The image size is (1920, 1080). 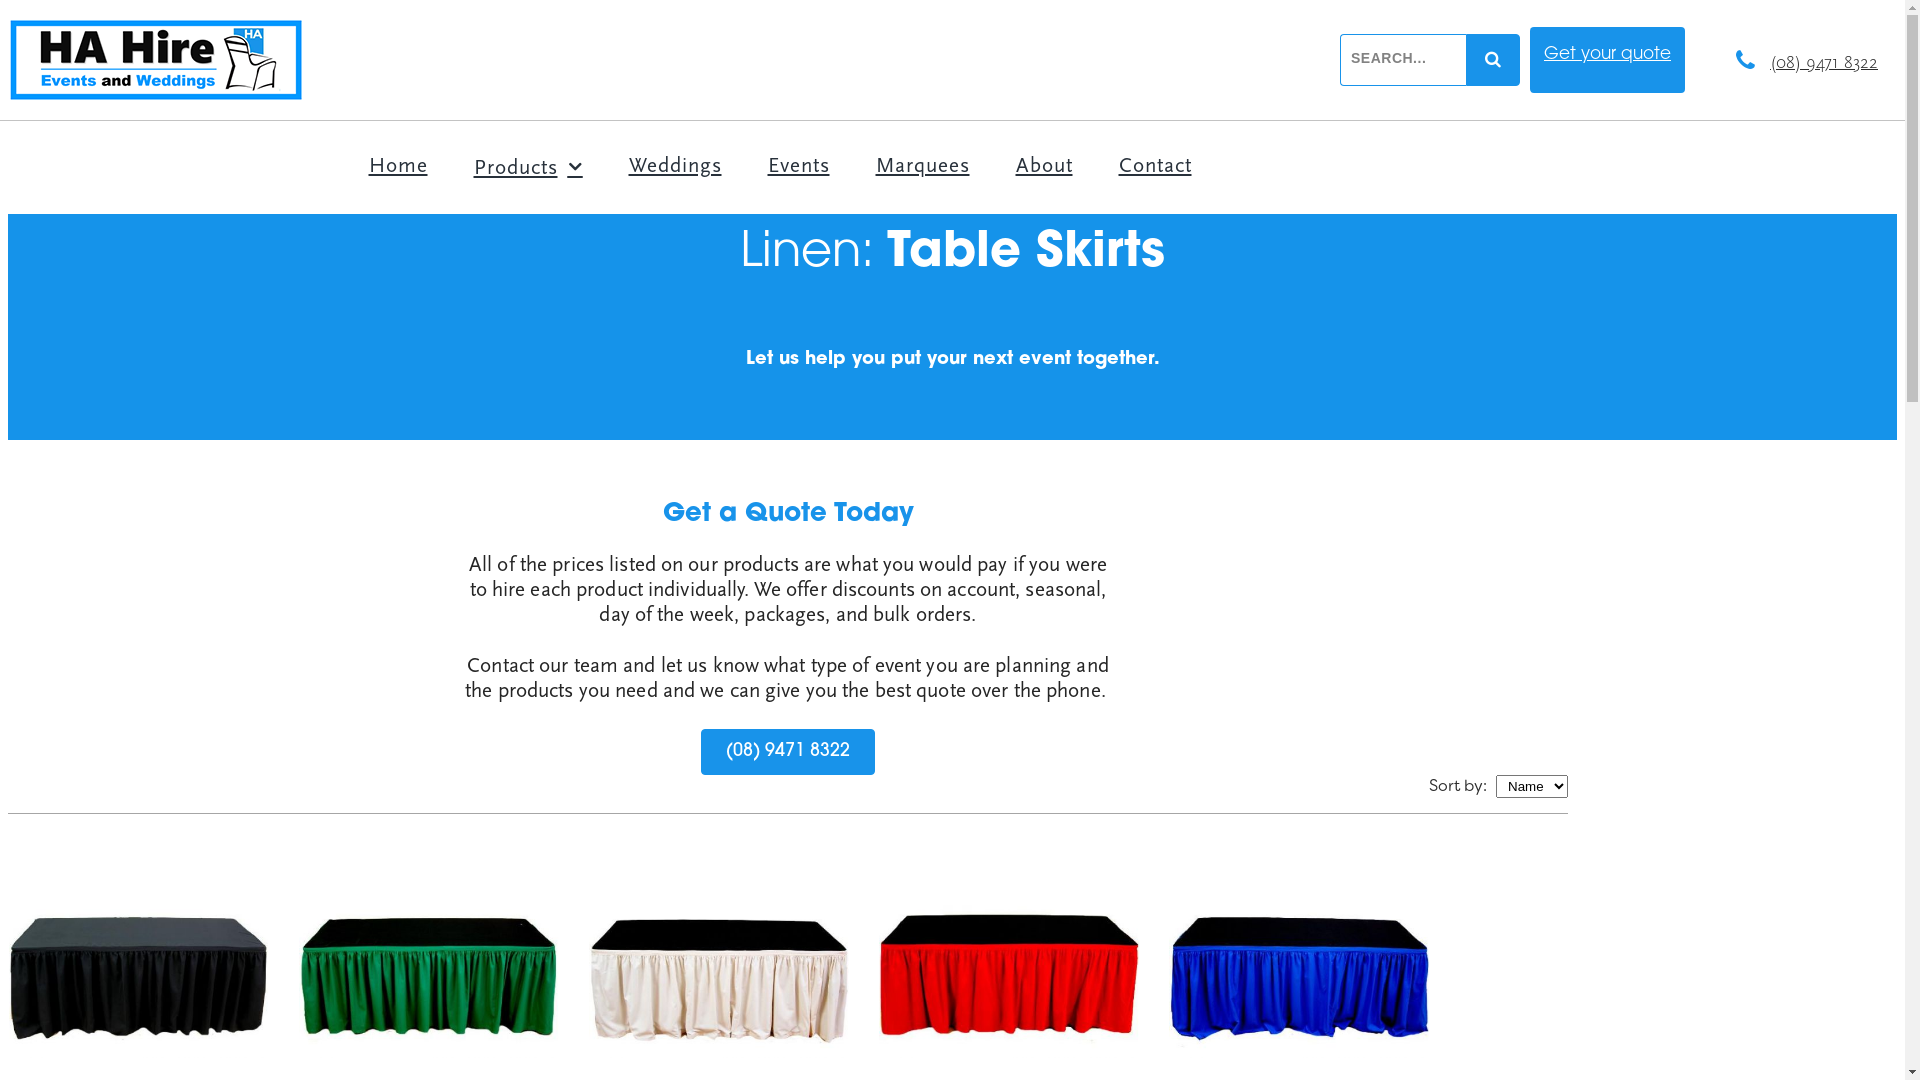 I want to click on Contact, so click(x=1156, y=166).